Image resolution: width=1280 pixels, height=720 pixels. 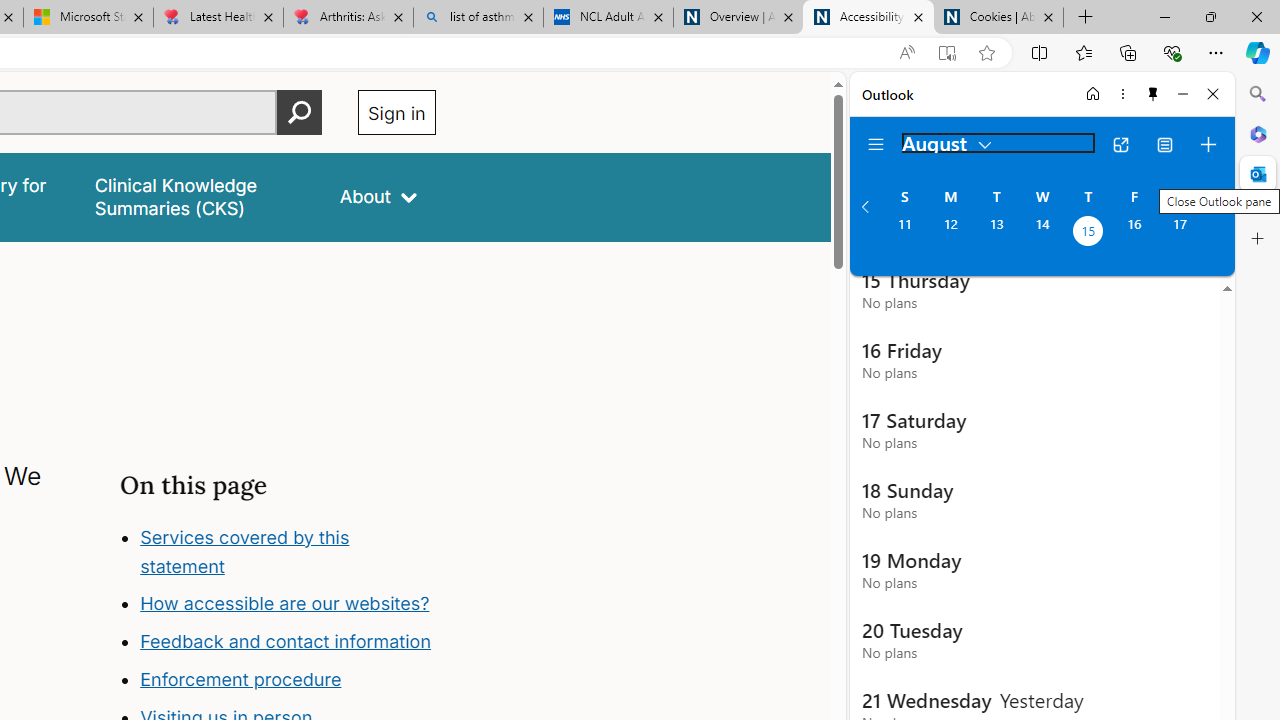 I want to click on Sunday, August 11, 2024. , so click(x=904, y=233).